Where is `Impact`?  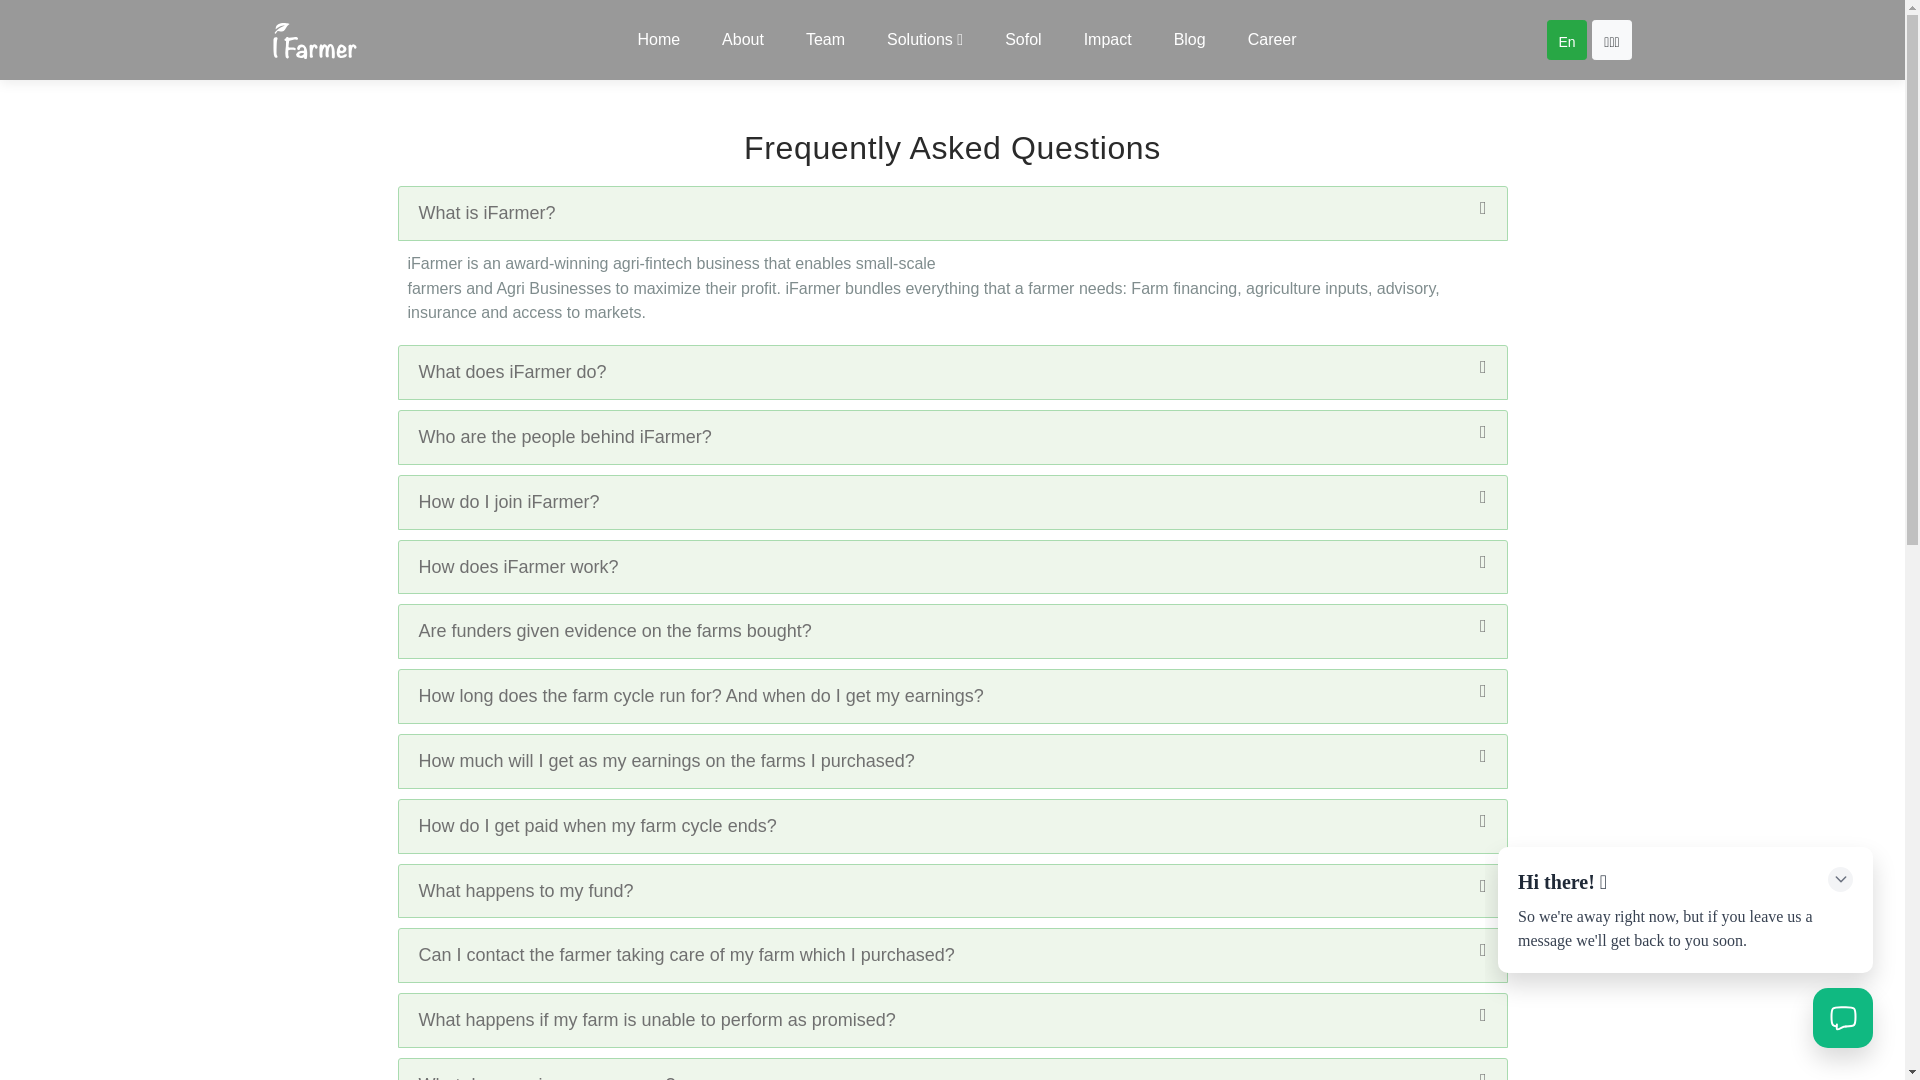
Impact is located at coordinates (1108, 40).